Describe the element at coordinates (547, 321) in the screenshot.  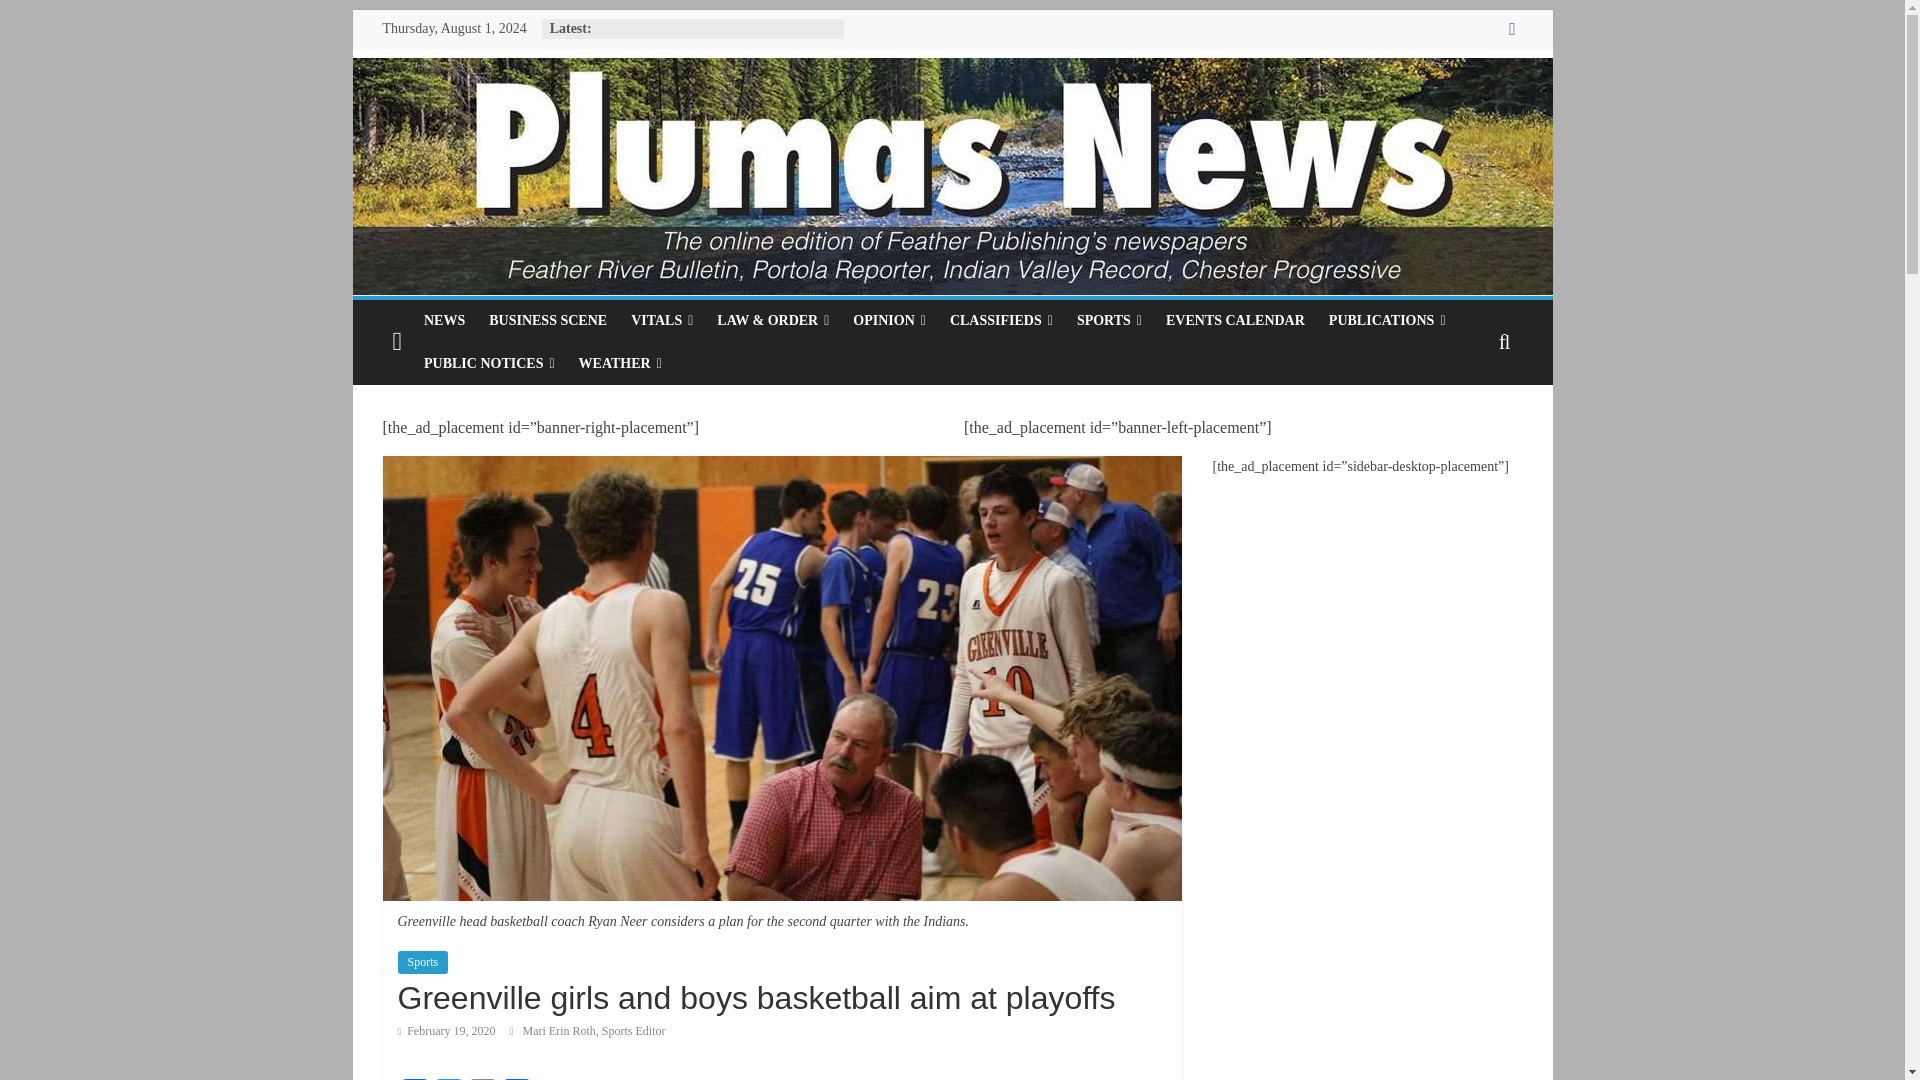
I see `BUSINESS SCENE` at that location.